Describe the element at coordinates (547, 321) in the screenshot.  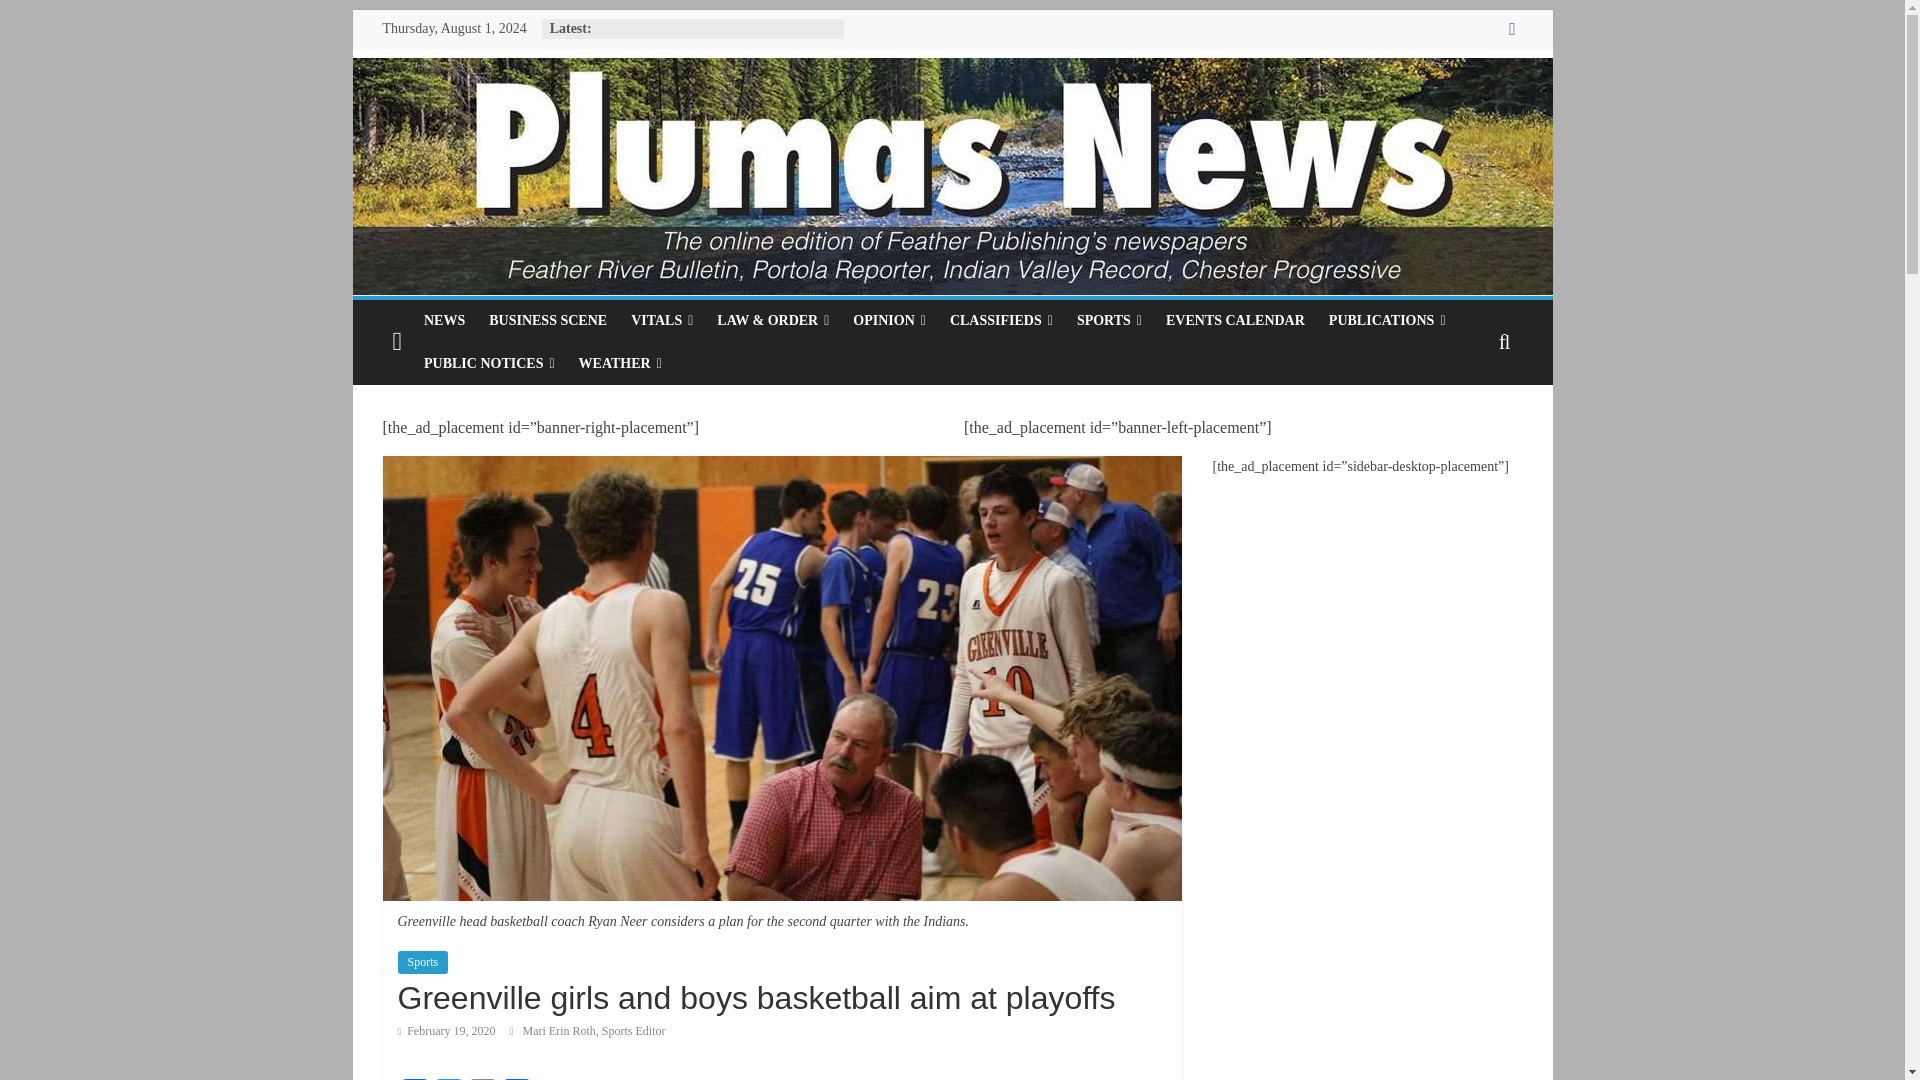
I see `BUSINESS SCENE` at that location.